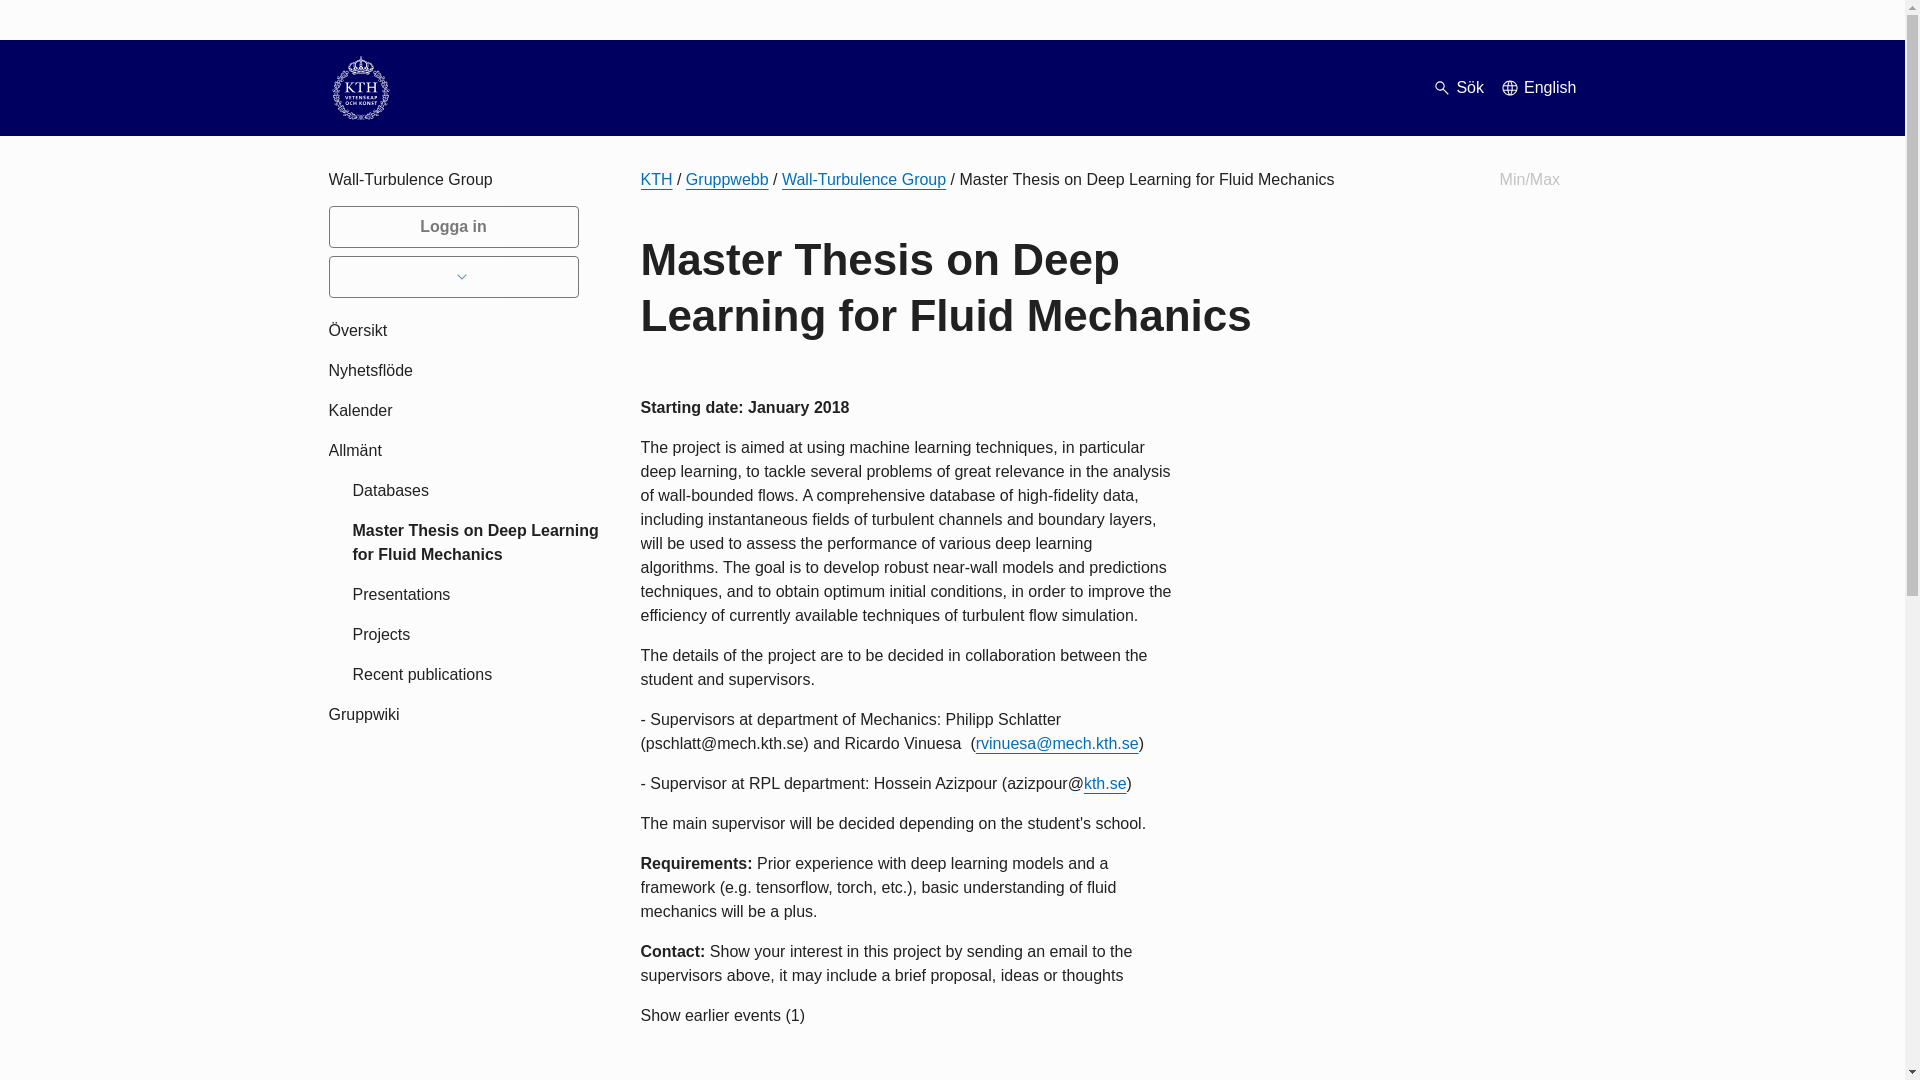  I want to click on Recent publications, so click(476, 674).